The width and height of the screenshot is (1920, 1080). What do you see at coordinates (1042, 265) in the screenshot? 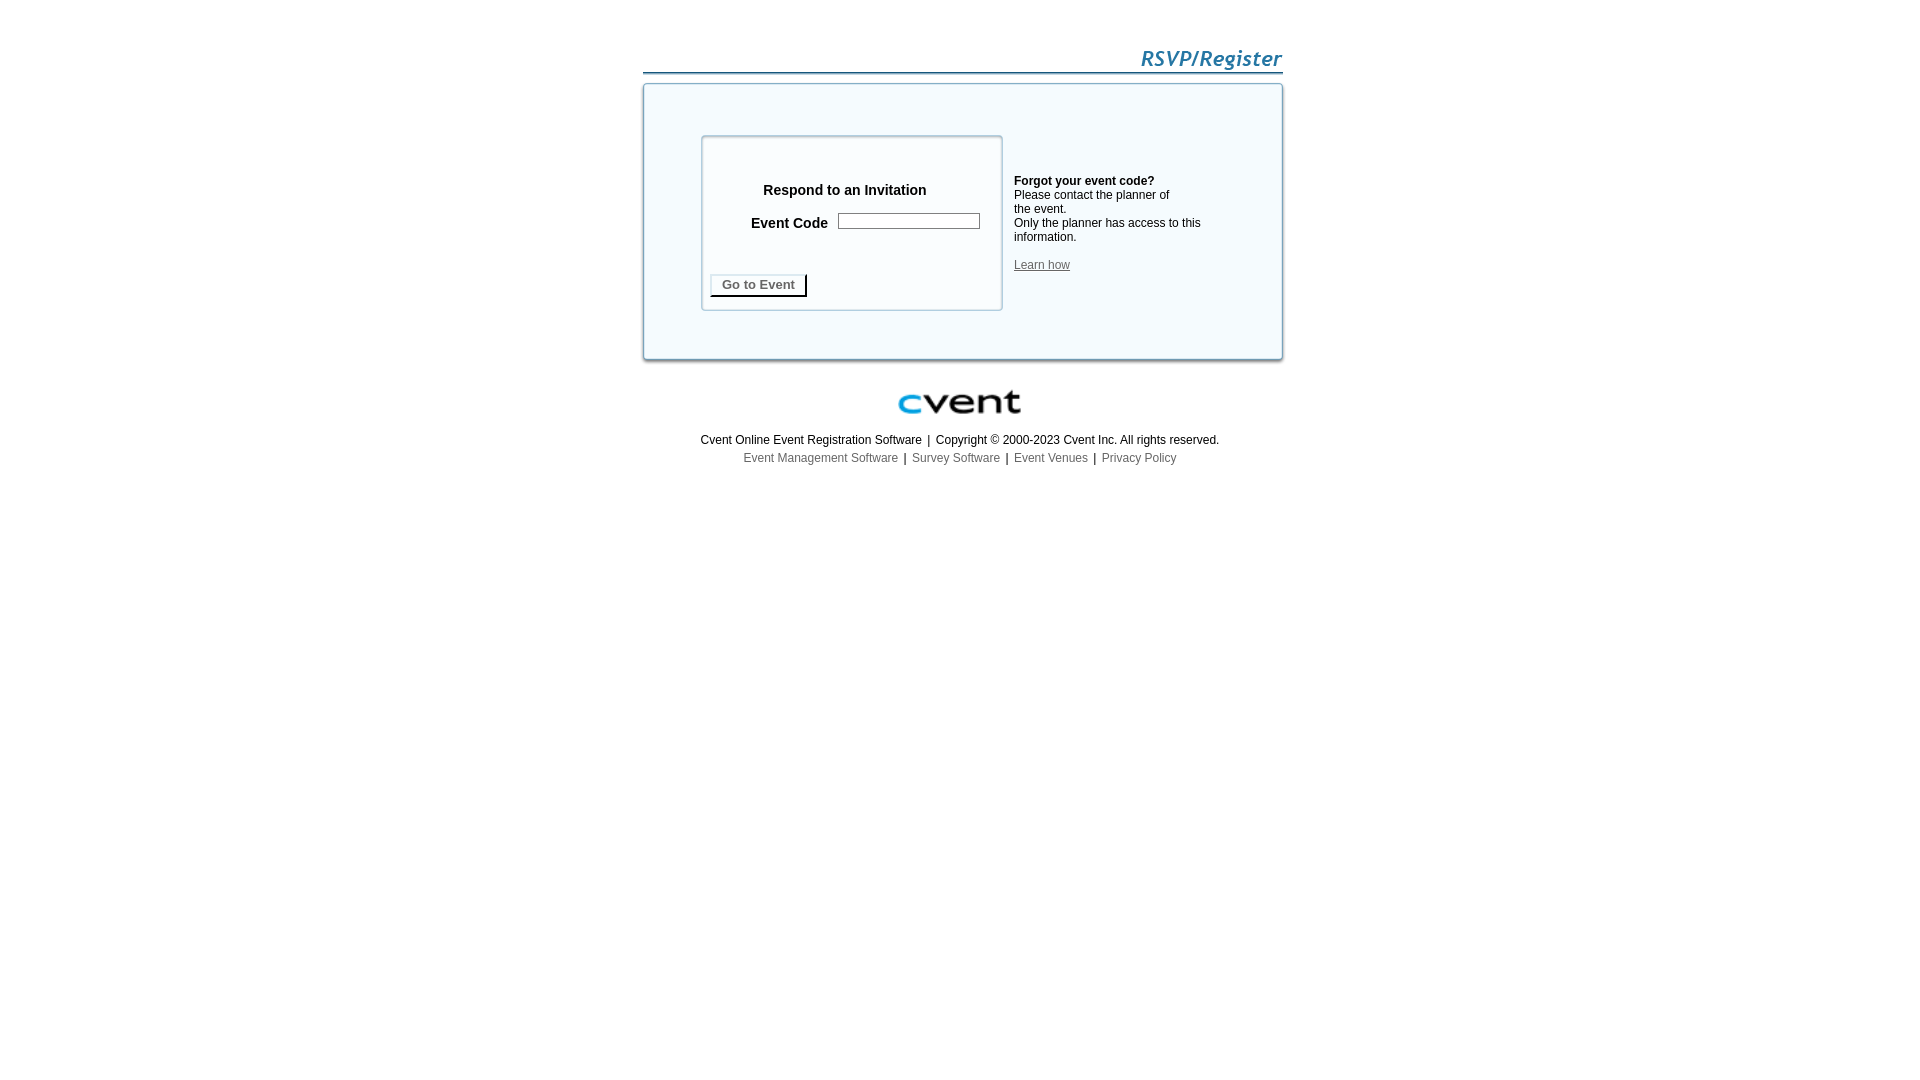
I see `Learn how` at bounding box center [1042, 265].